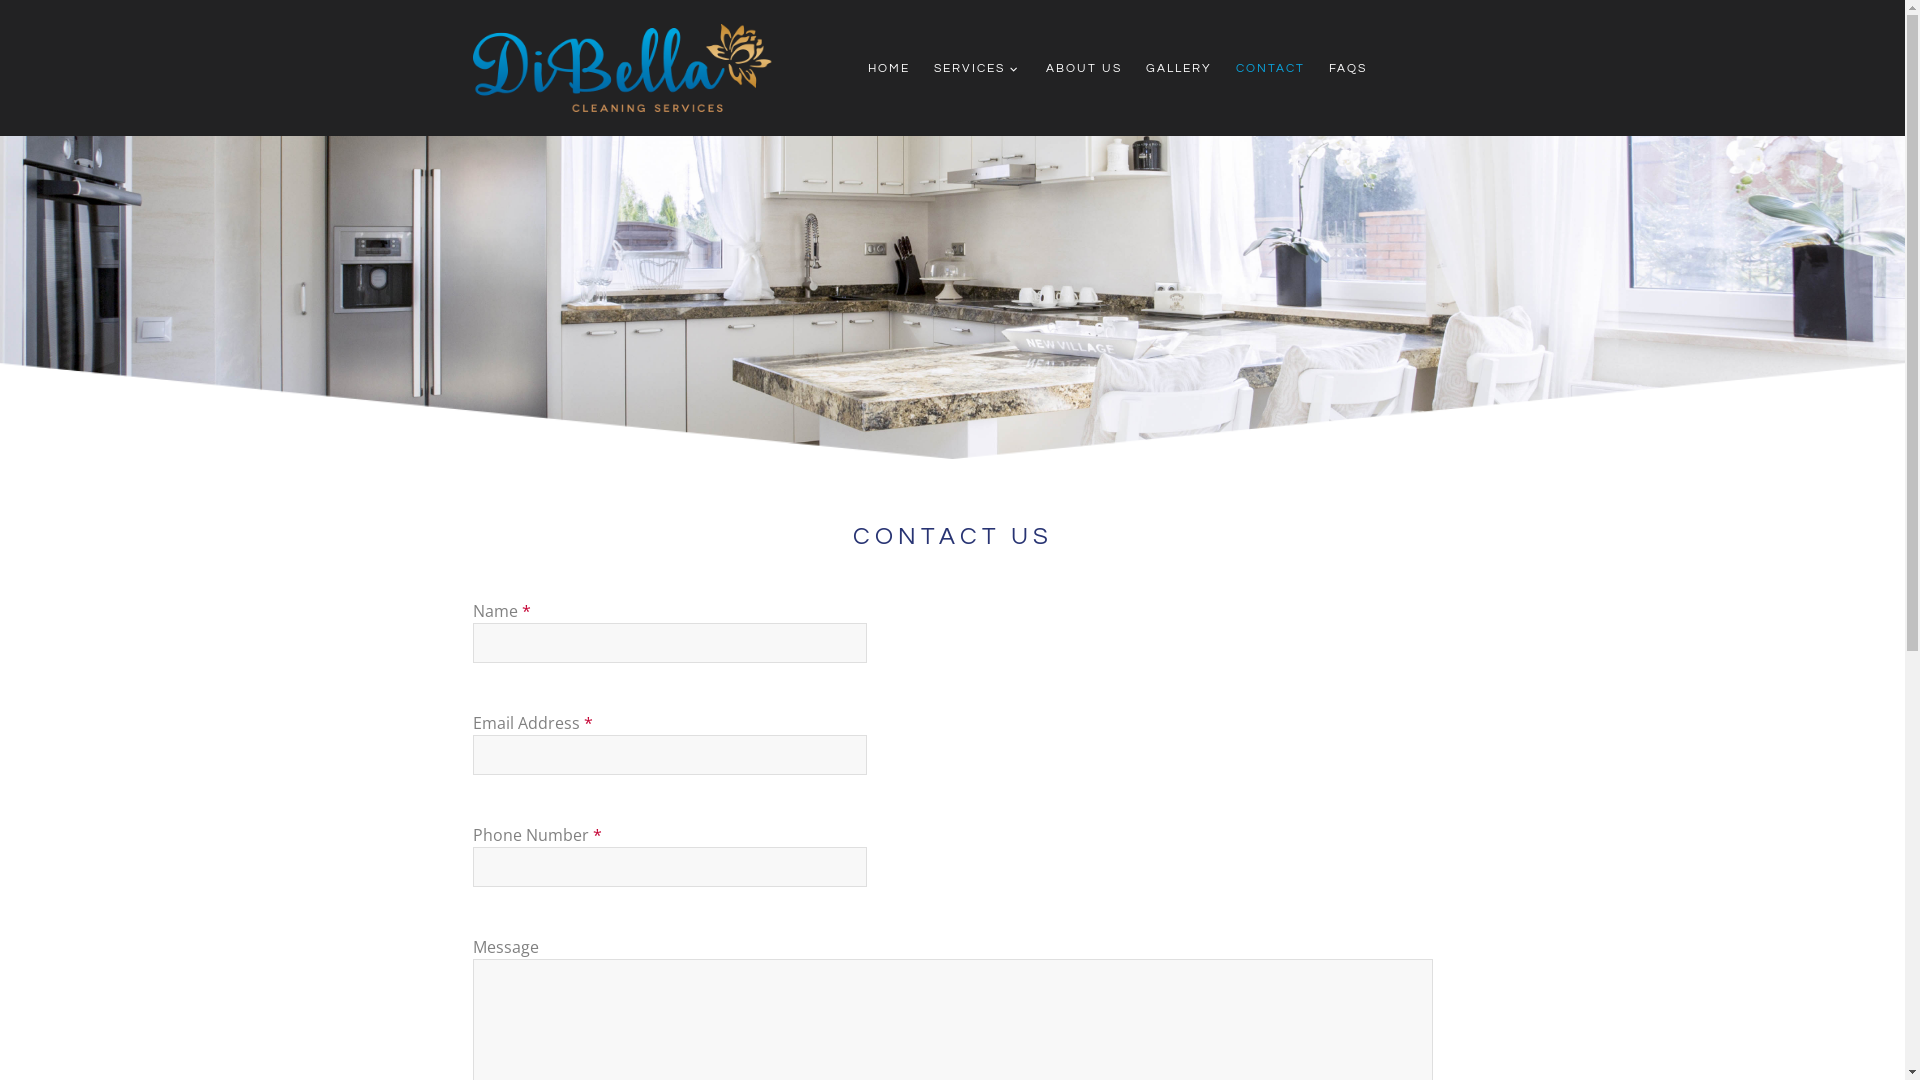  I want to click on Return to homepage, so click(622, 68).